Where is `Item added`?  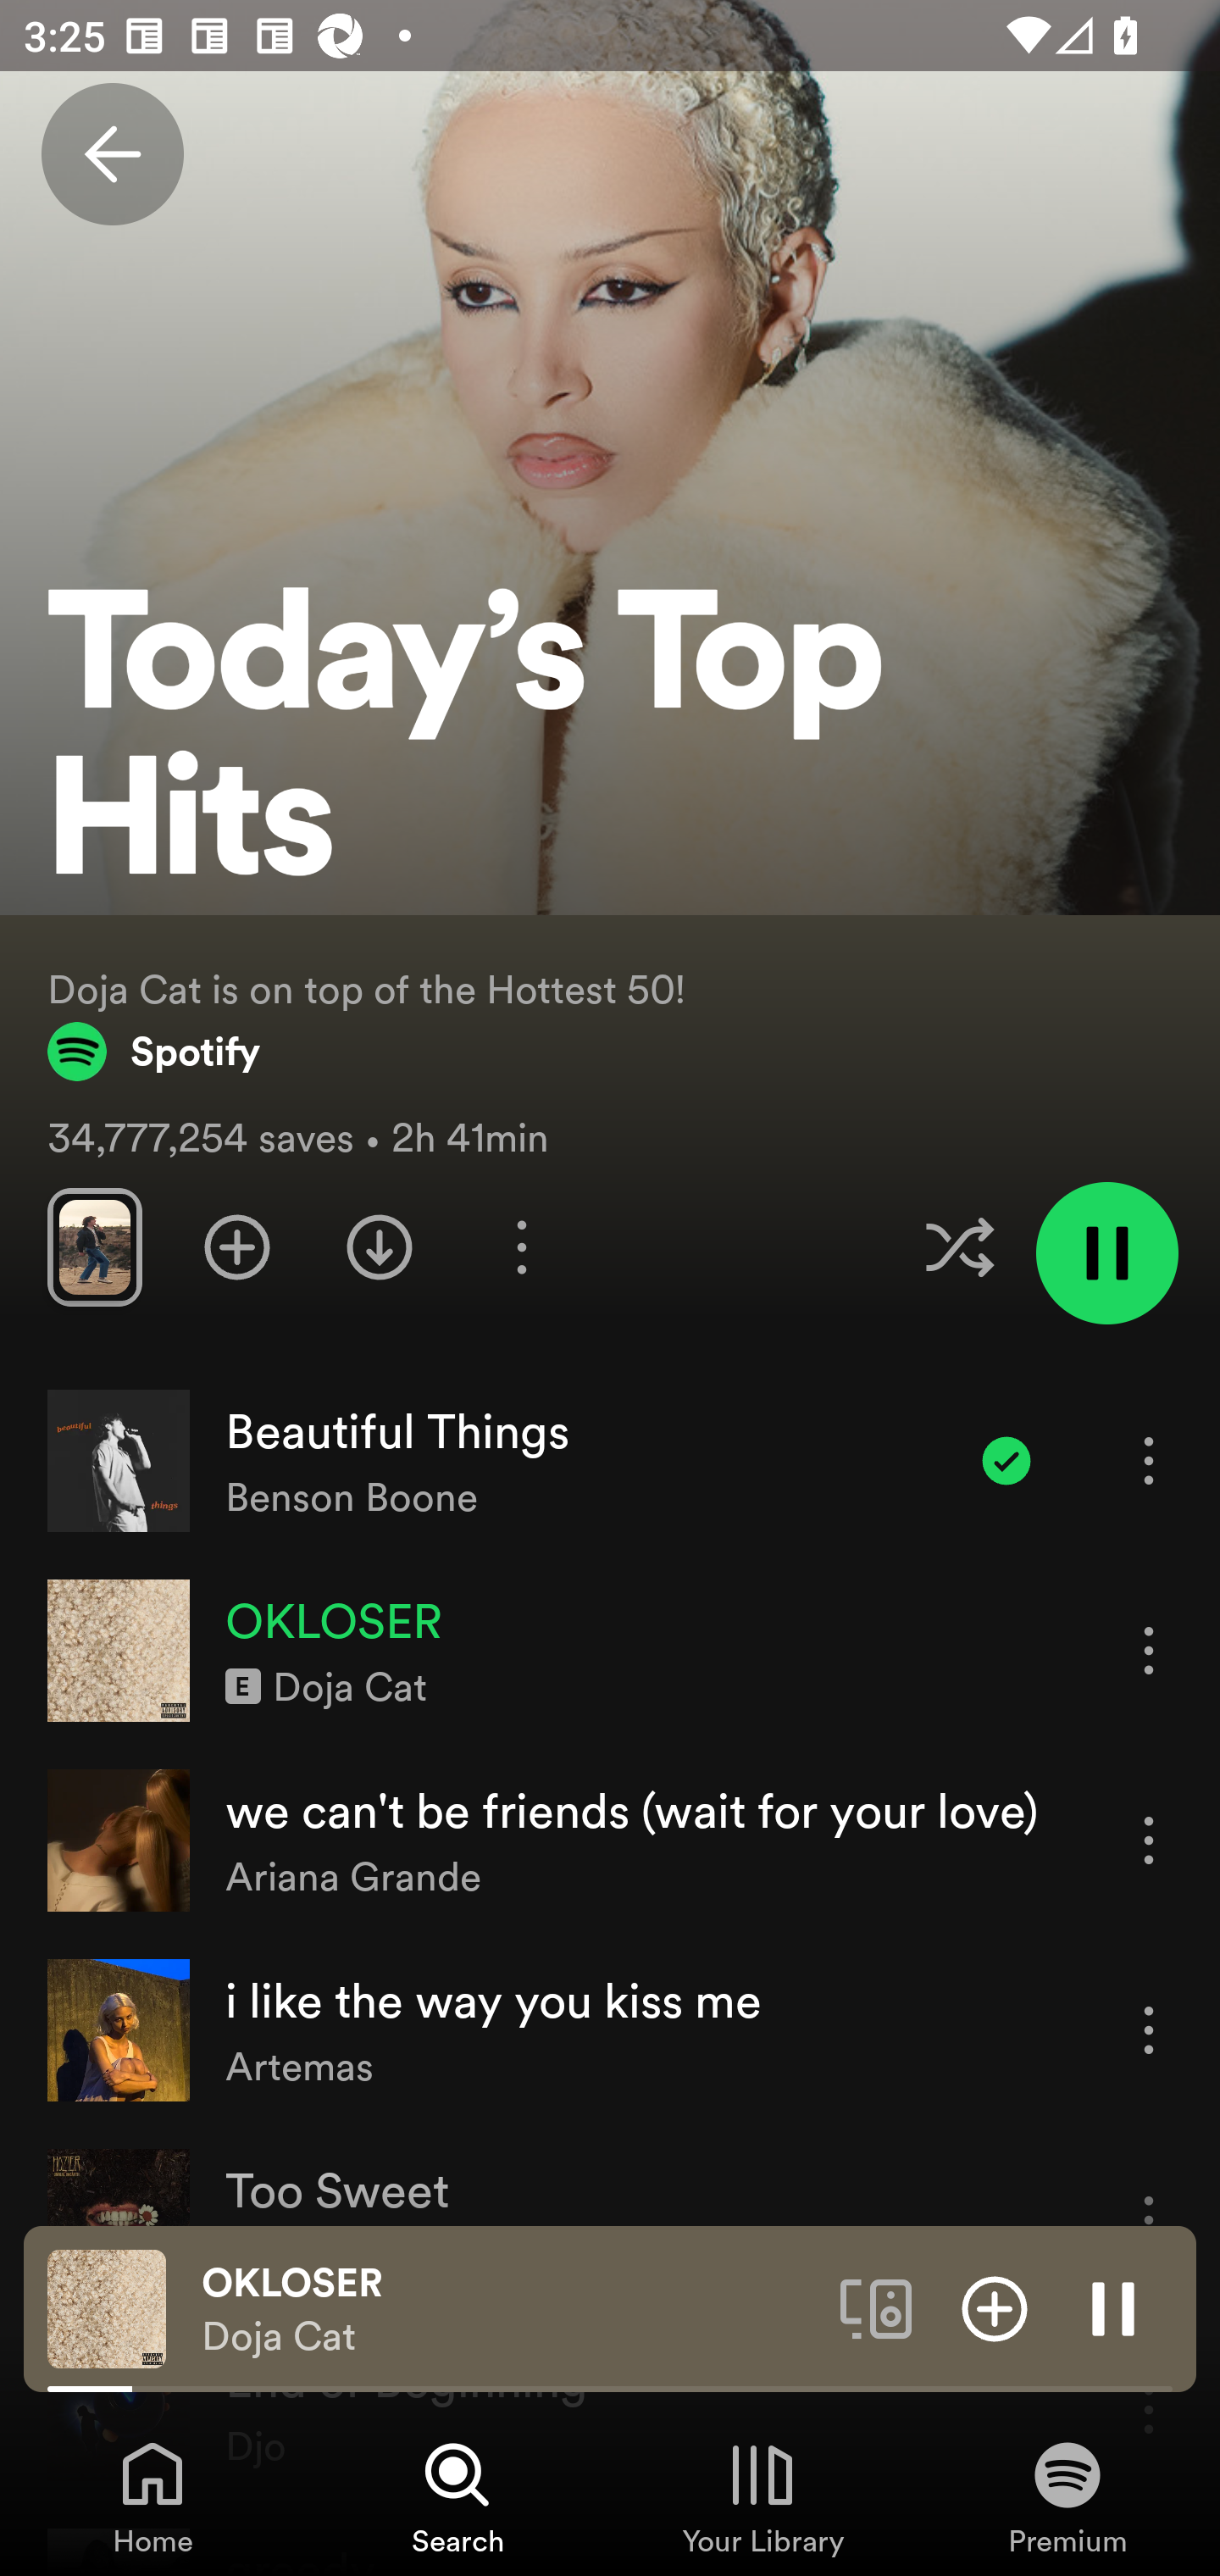 Item added is located at coordinates (1006, 1460).